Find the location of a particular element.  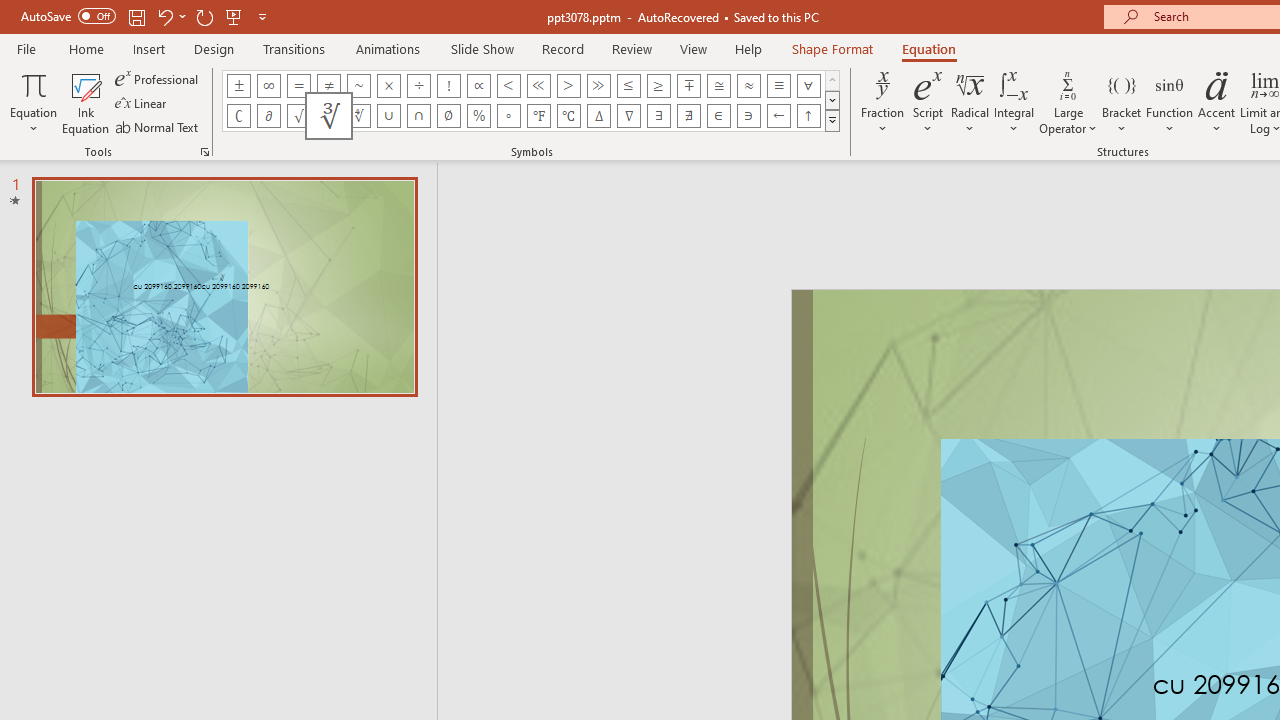

Equation Symbols is located at coordinates (832, 120).